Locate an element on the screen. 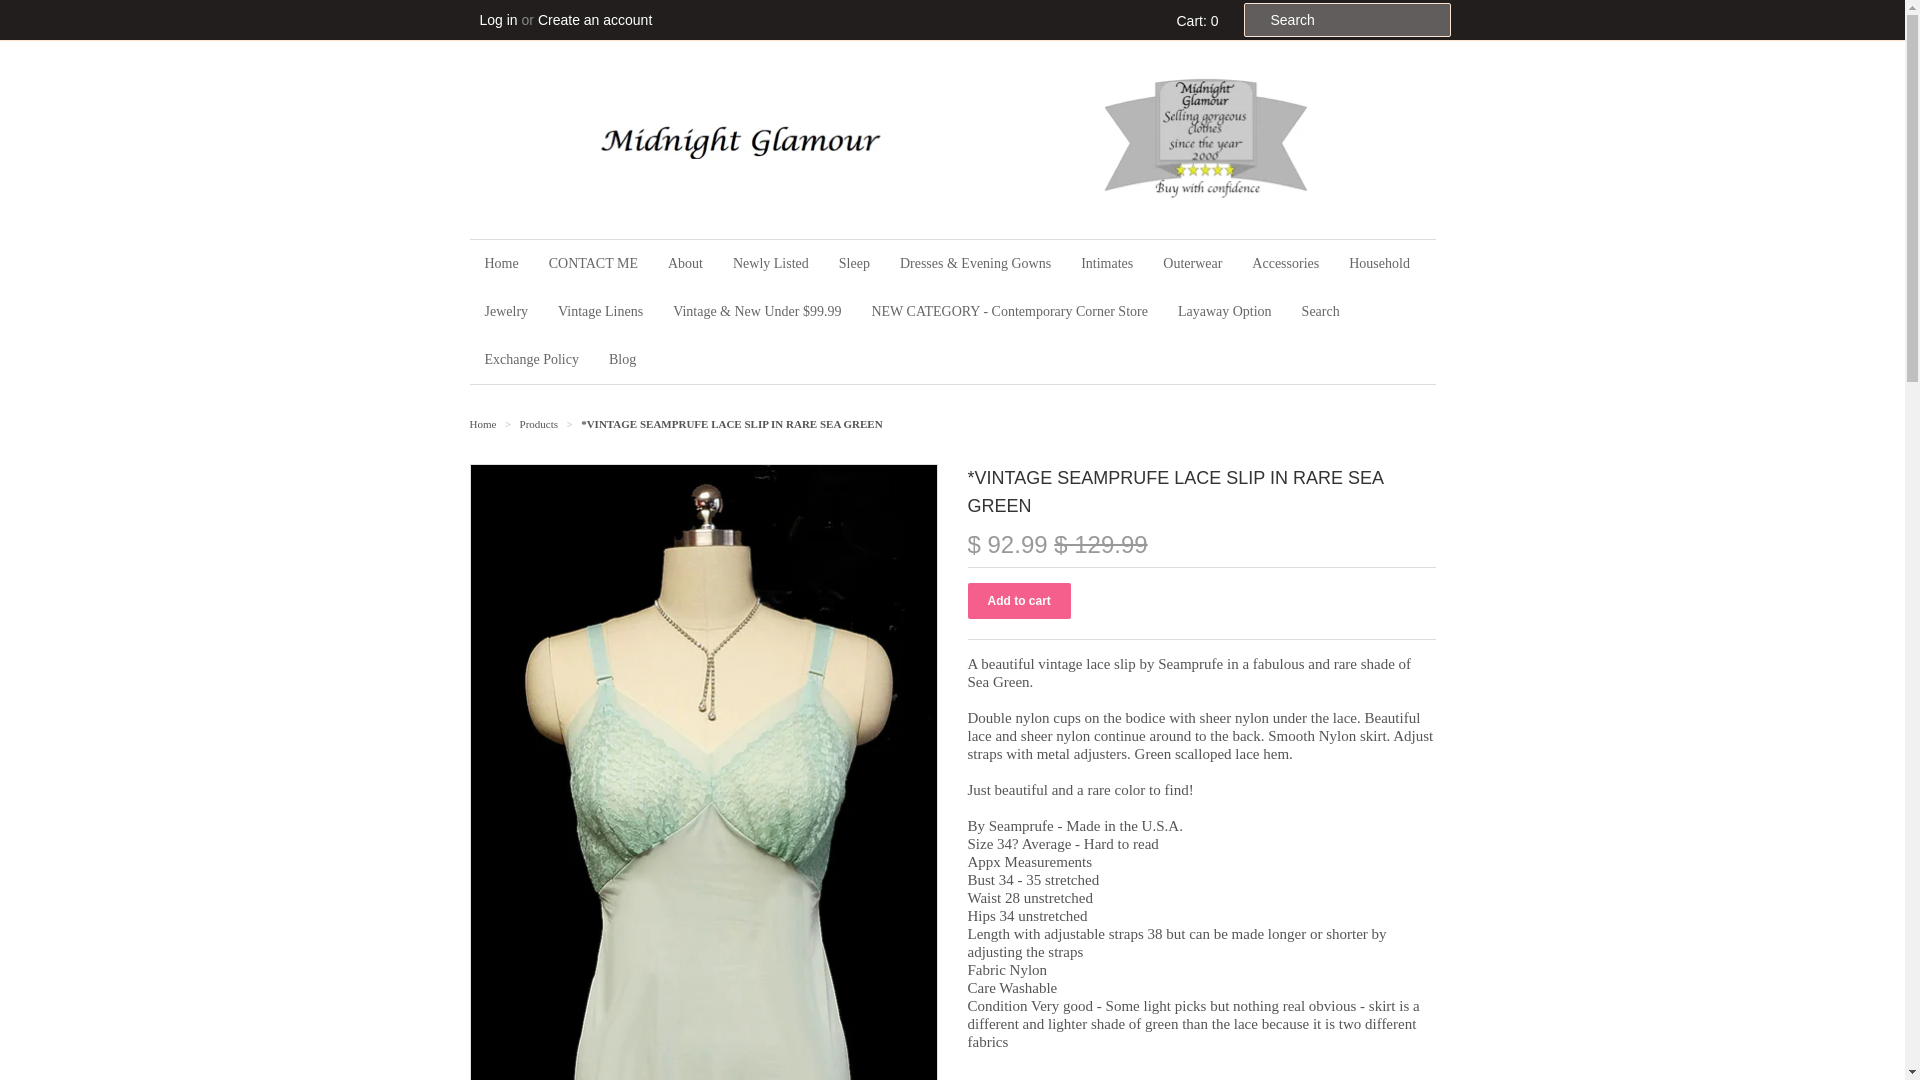 Image resolution: width=1920 pixels, height=1080 pixels. Cart: 0 is located at coordinates (1193, 20).